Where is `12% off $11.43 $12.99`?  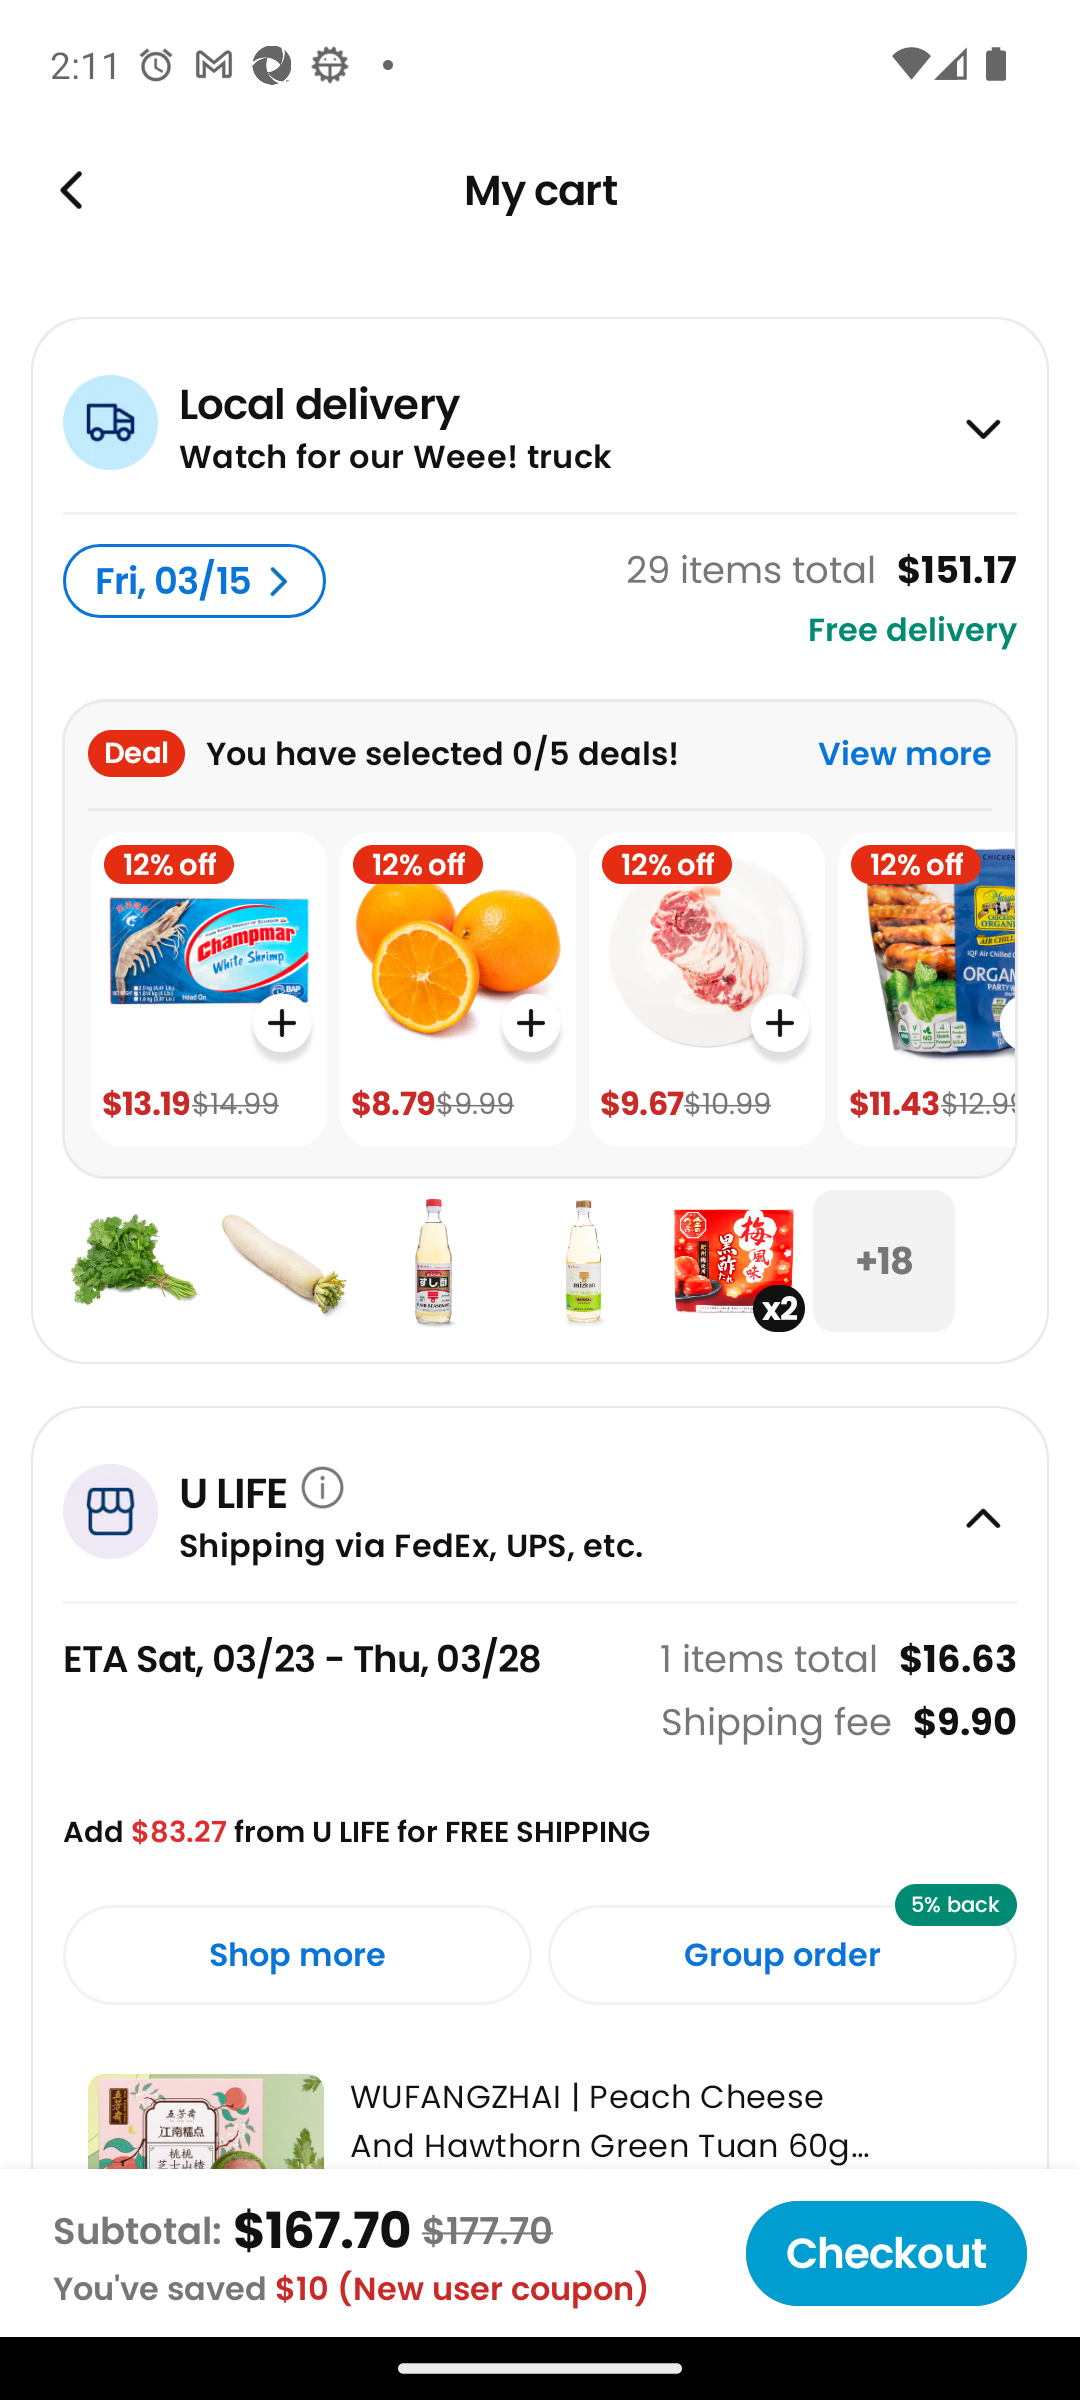
12% off $11.43 $12.99 is located at coordinates (926, 990).